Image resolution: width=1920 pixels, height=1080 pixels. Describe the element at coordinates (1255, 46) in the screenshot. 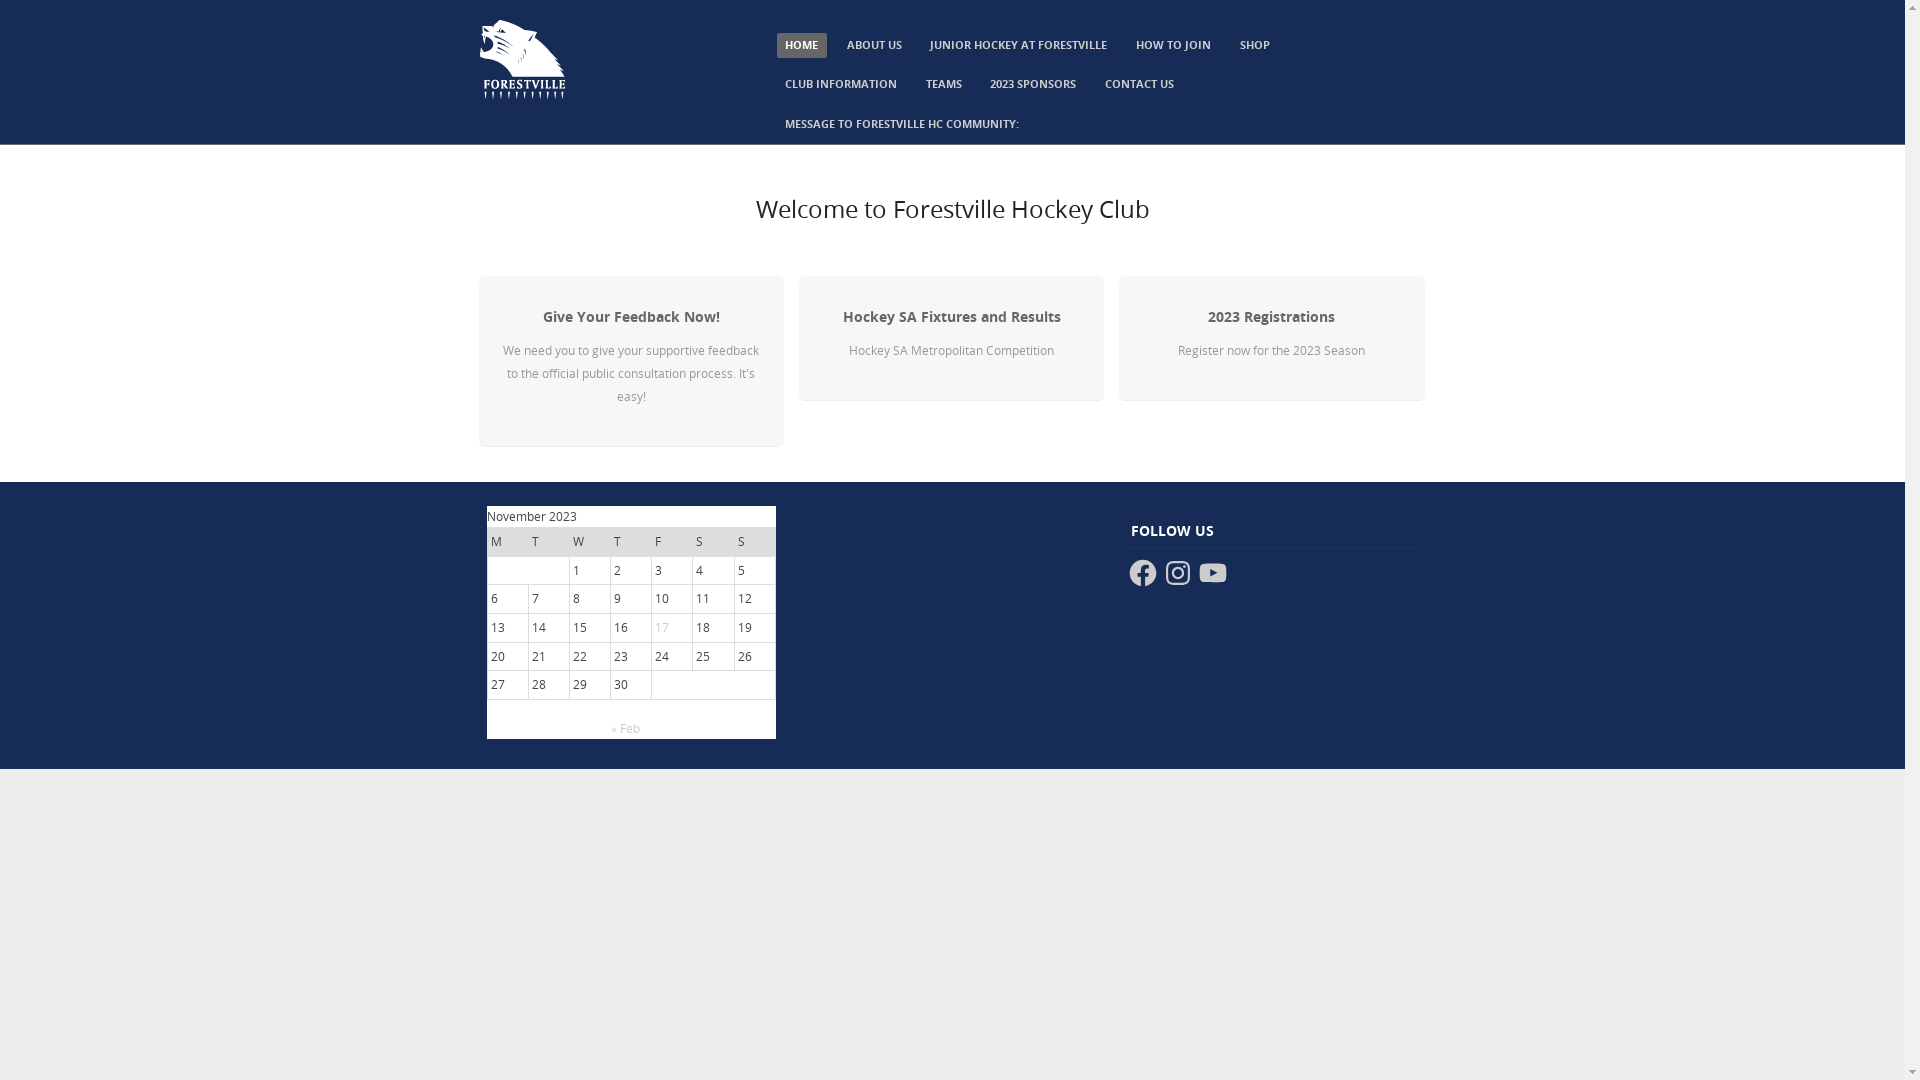

I see `SHOP` at that location.